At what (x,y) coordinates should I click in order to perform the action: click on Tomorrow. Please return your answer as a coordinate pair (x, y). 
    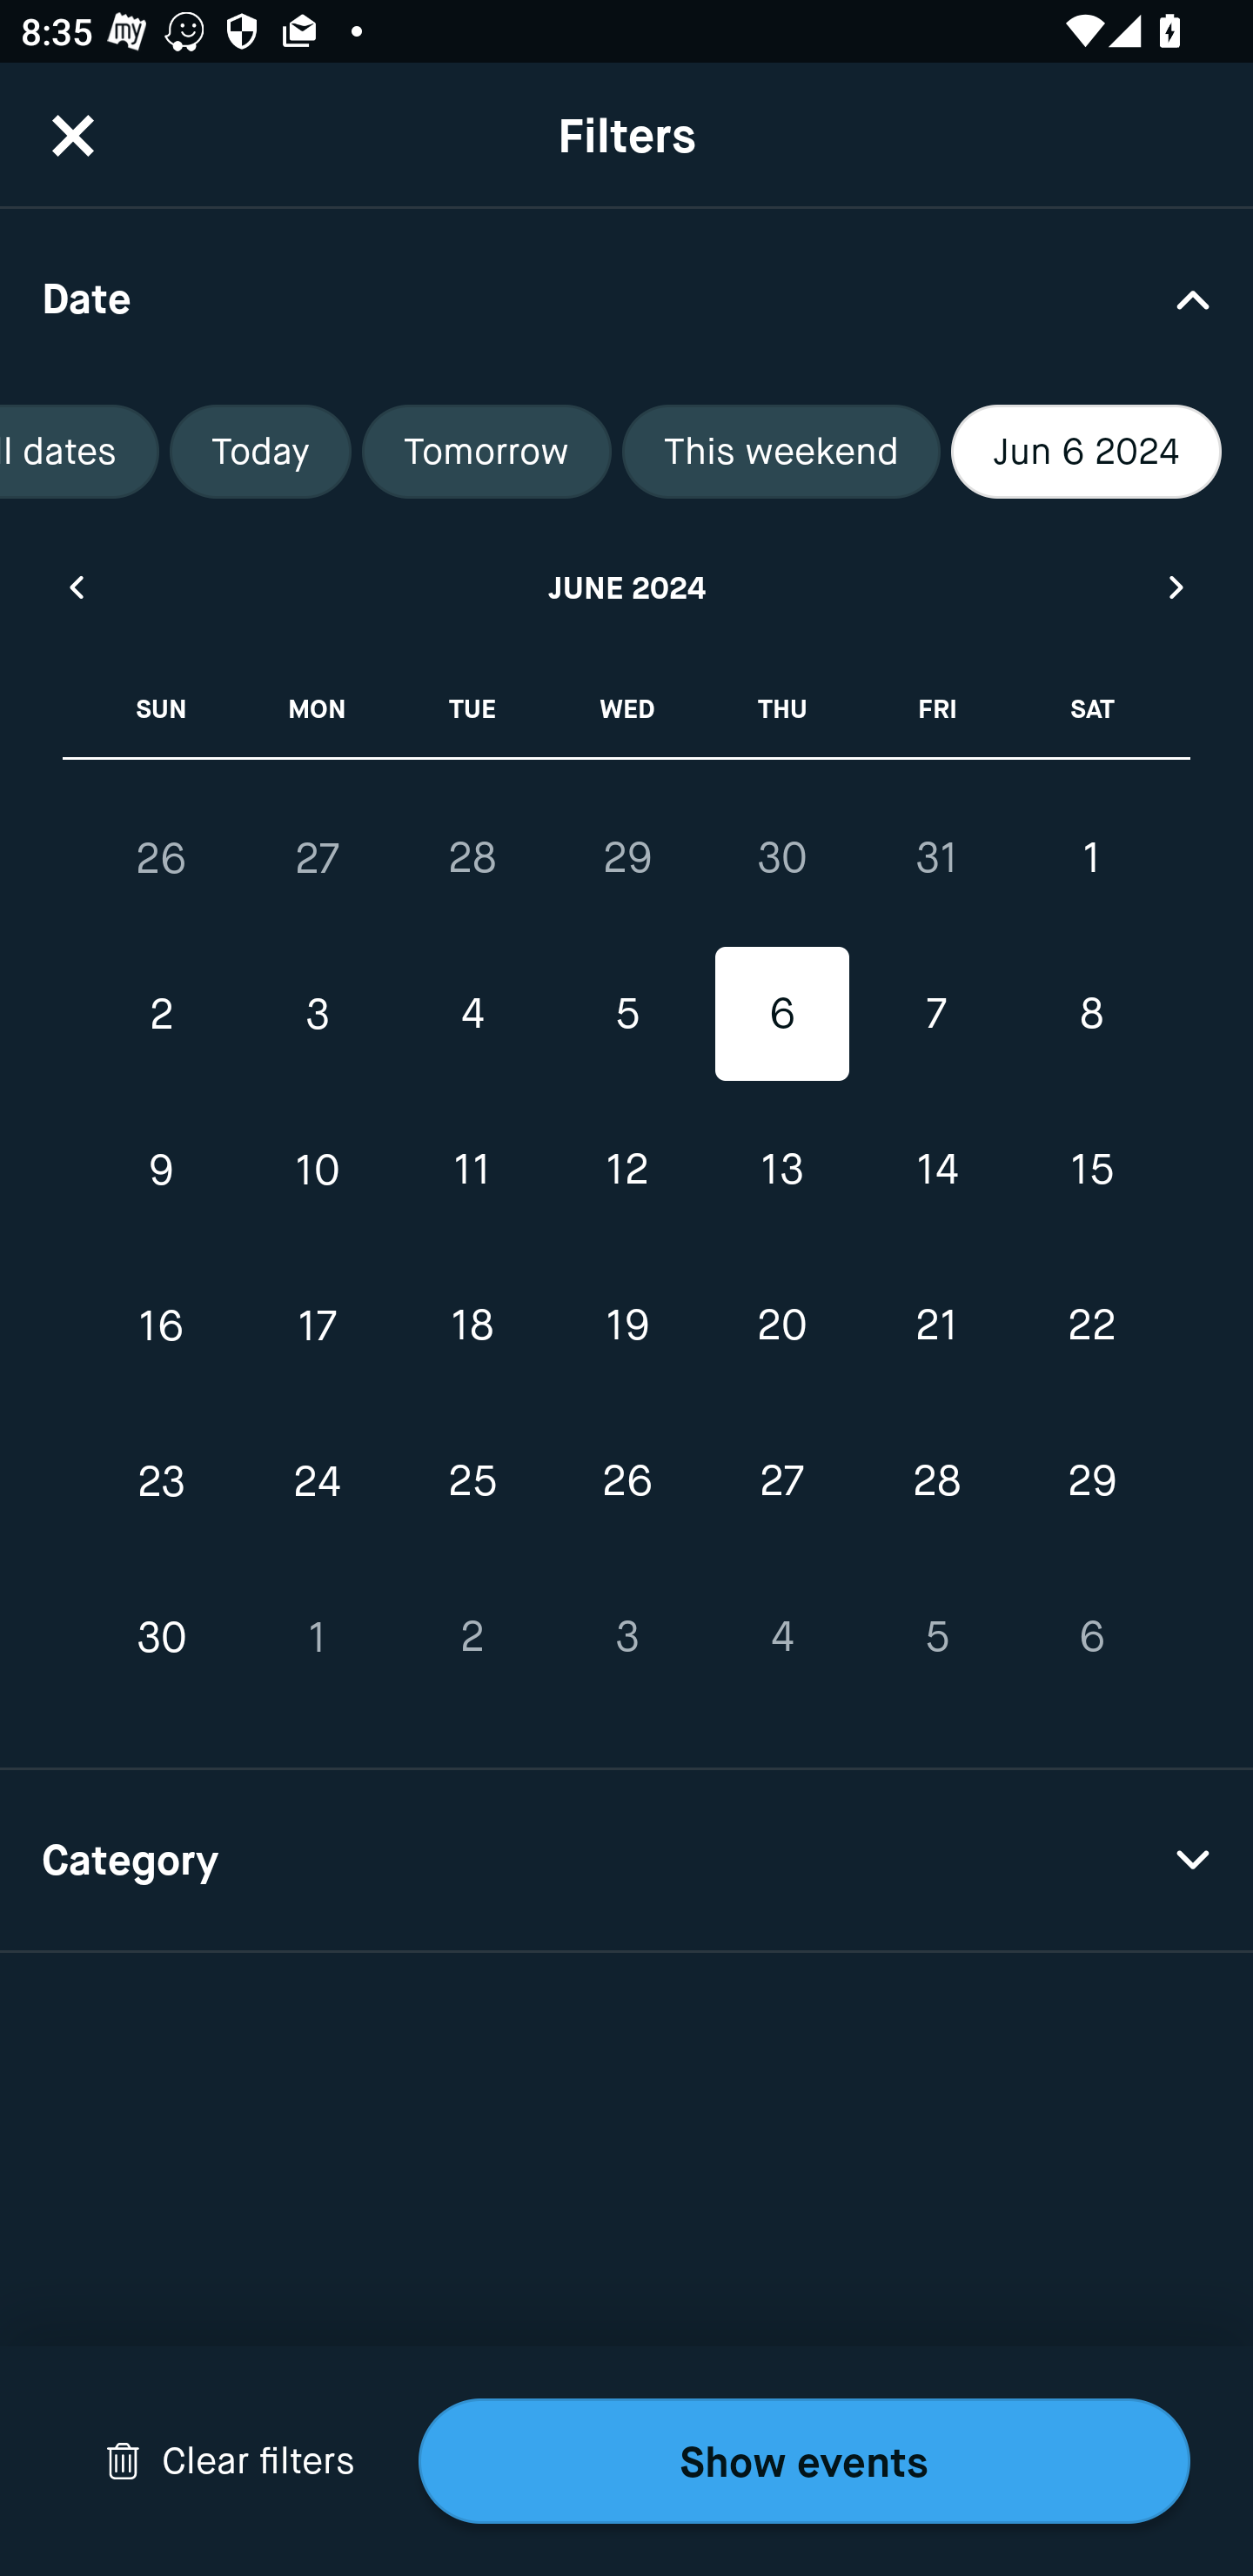
    Looking at the image, I should click on (486, 452).